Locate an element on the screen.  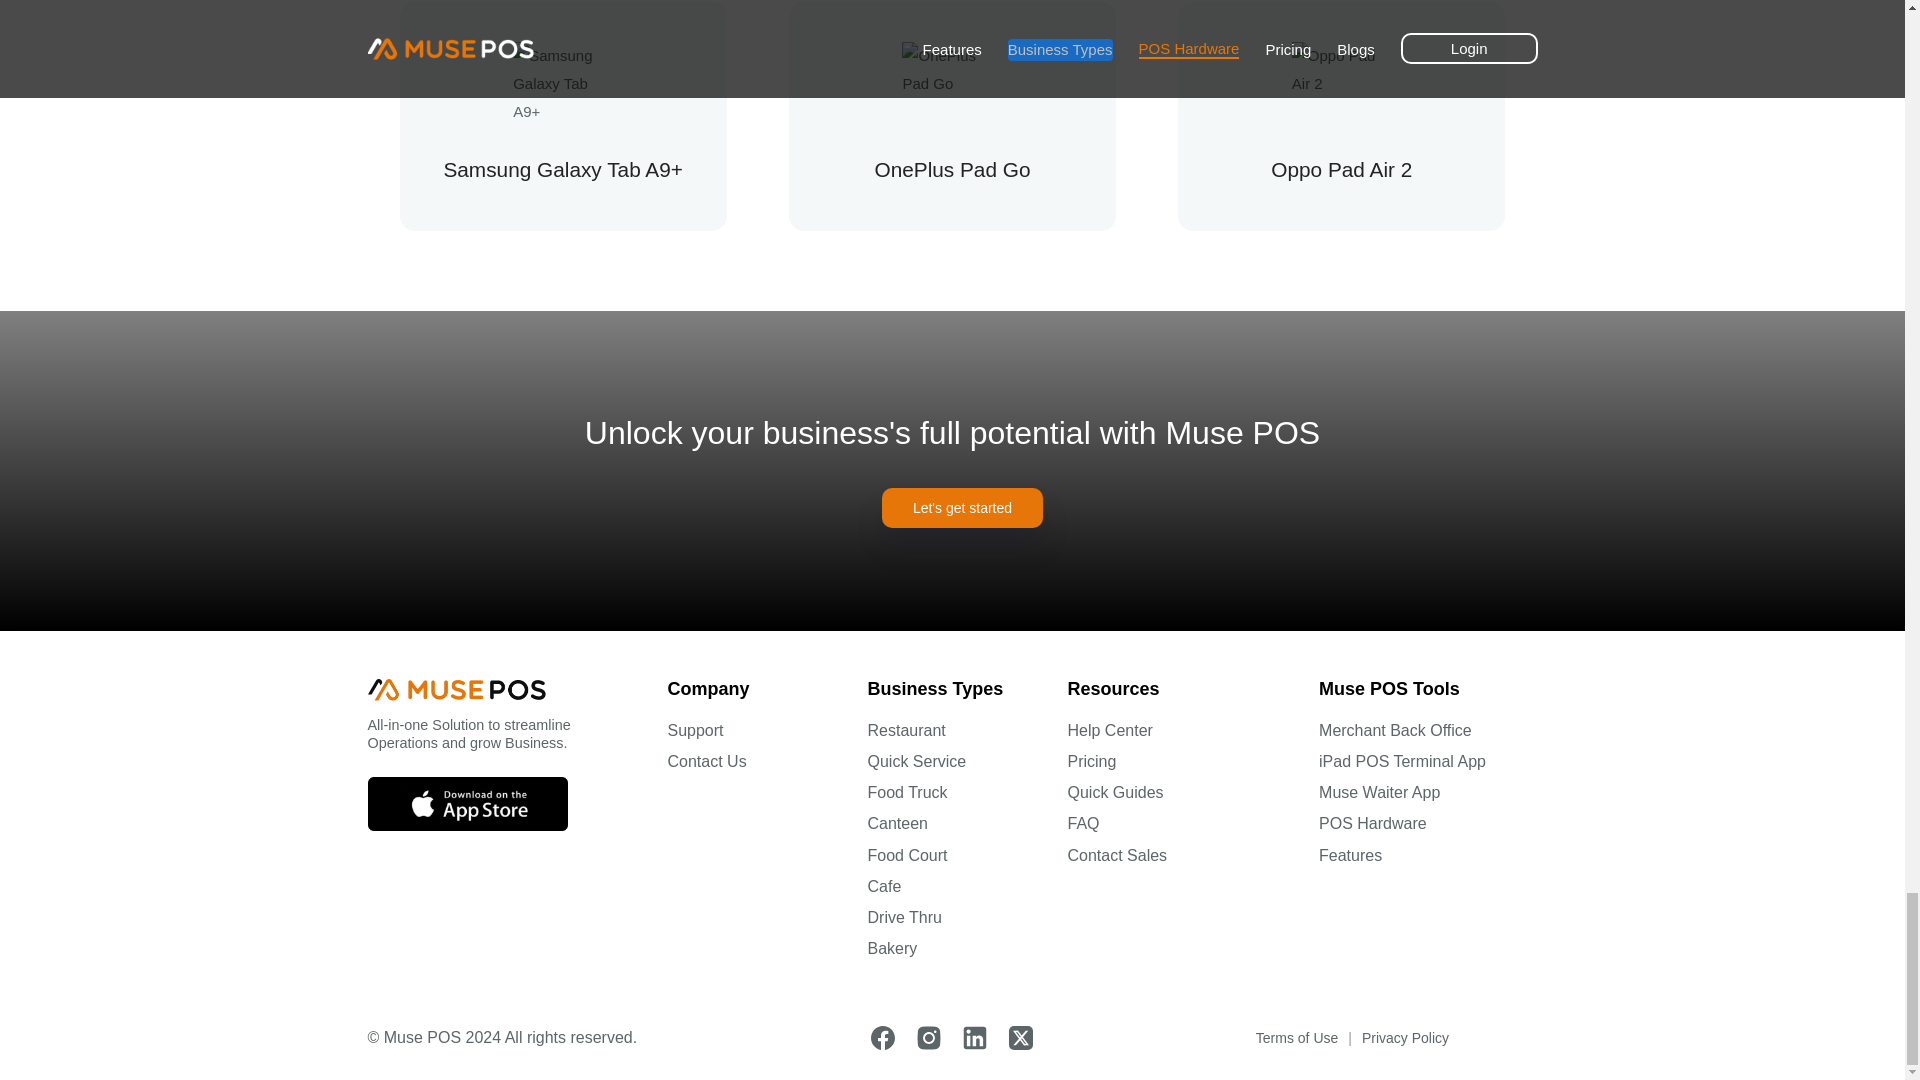
Features is located at coordinates (1350, 856).